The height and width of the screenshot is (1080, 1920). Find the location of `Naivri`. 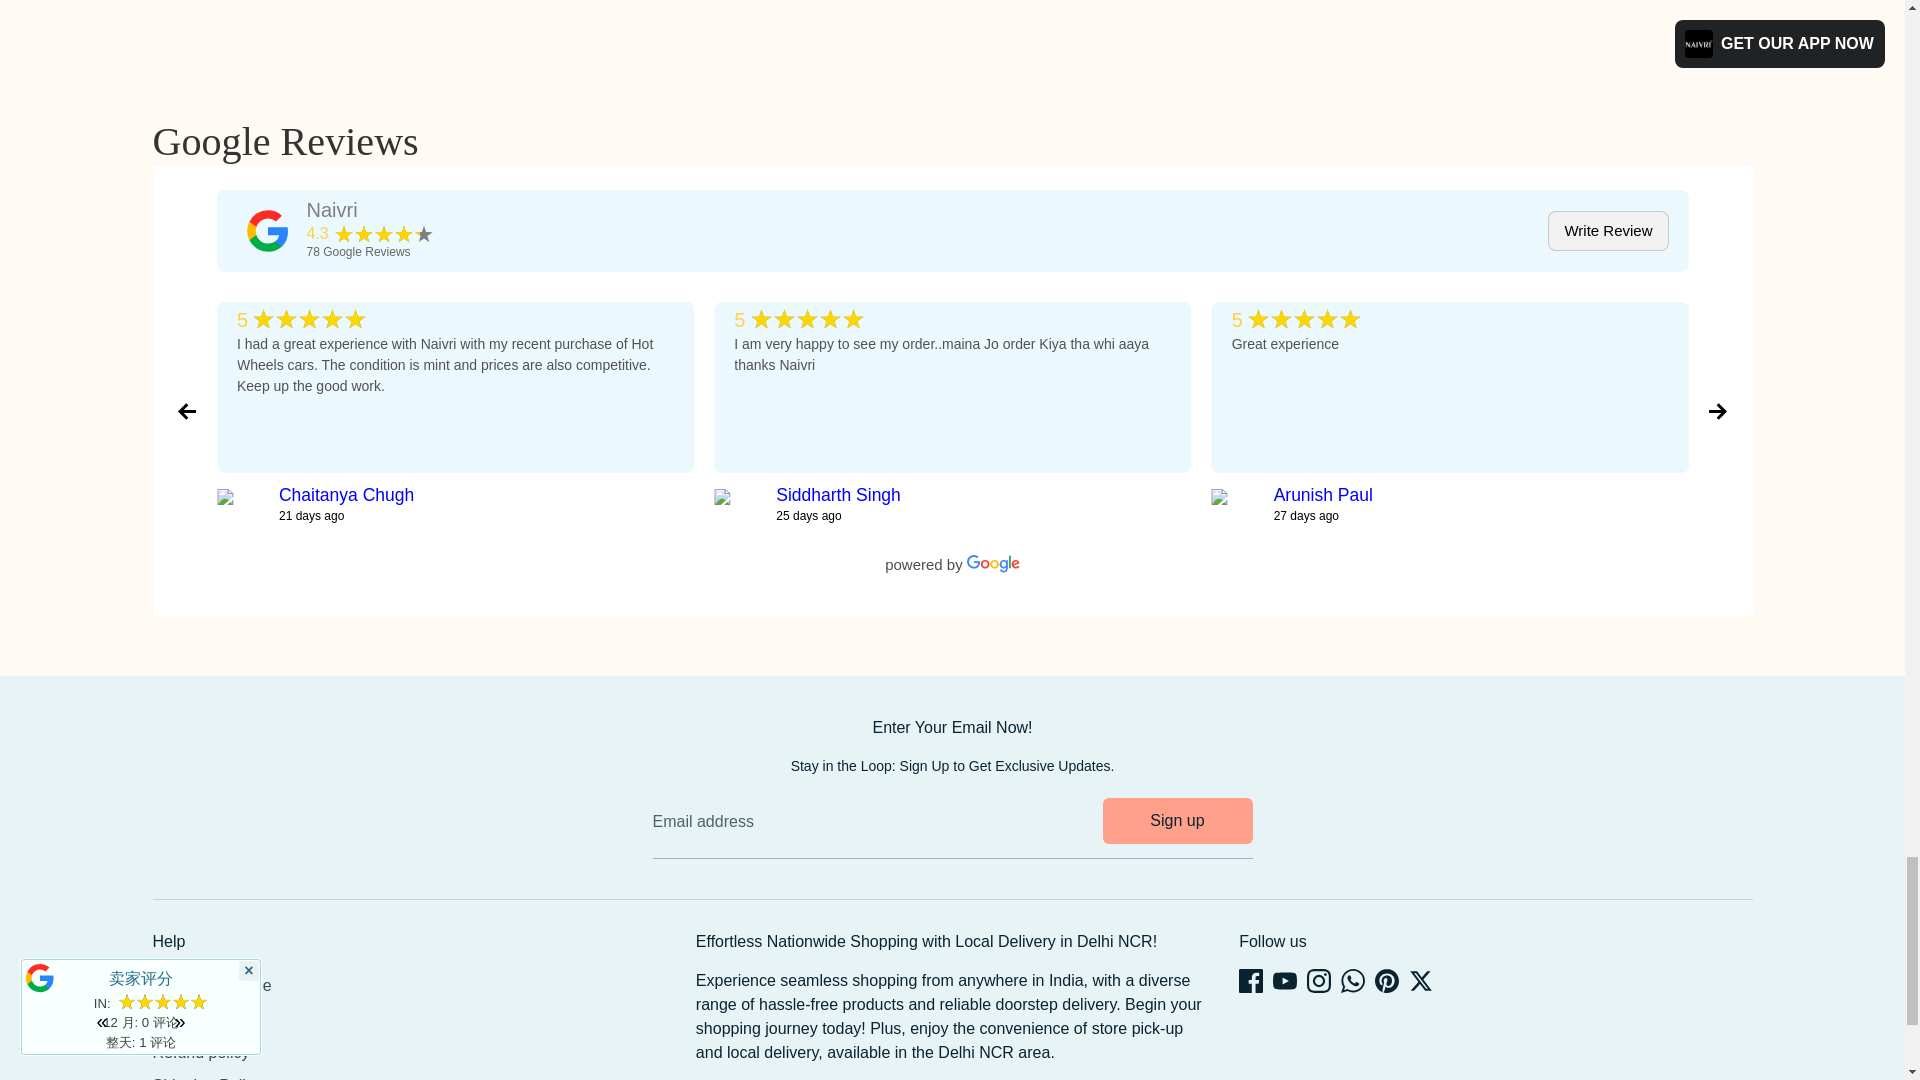

Naivri is located at coordinates (266, 230).